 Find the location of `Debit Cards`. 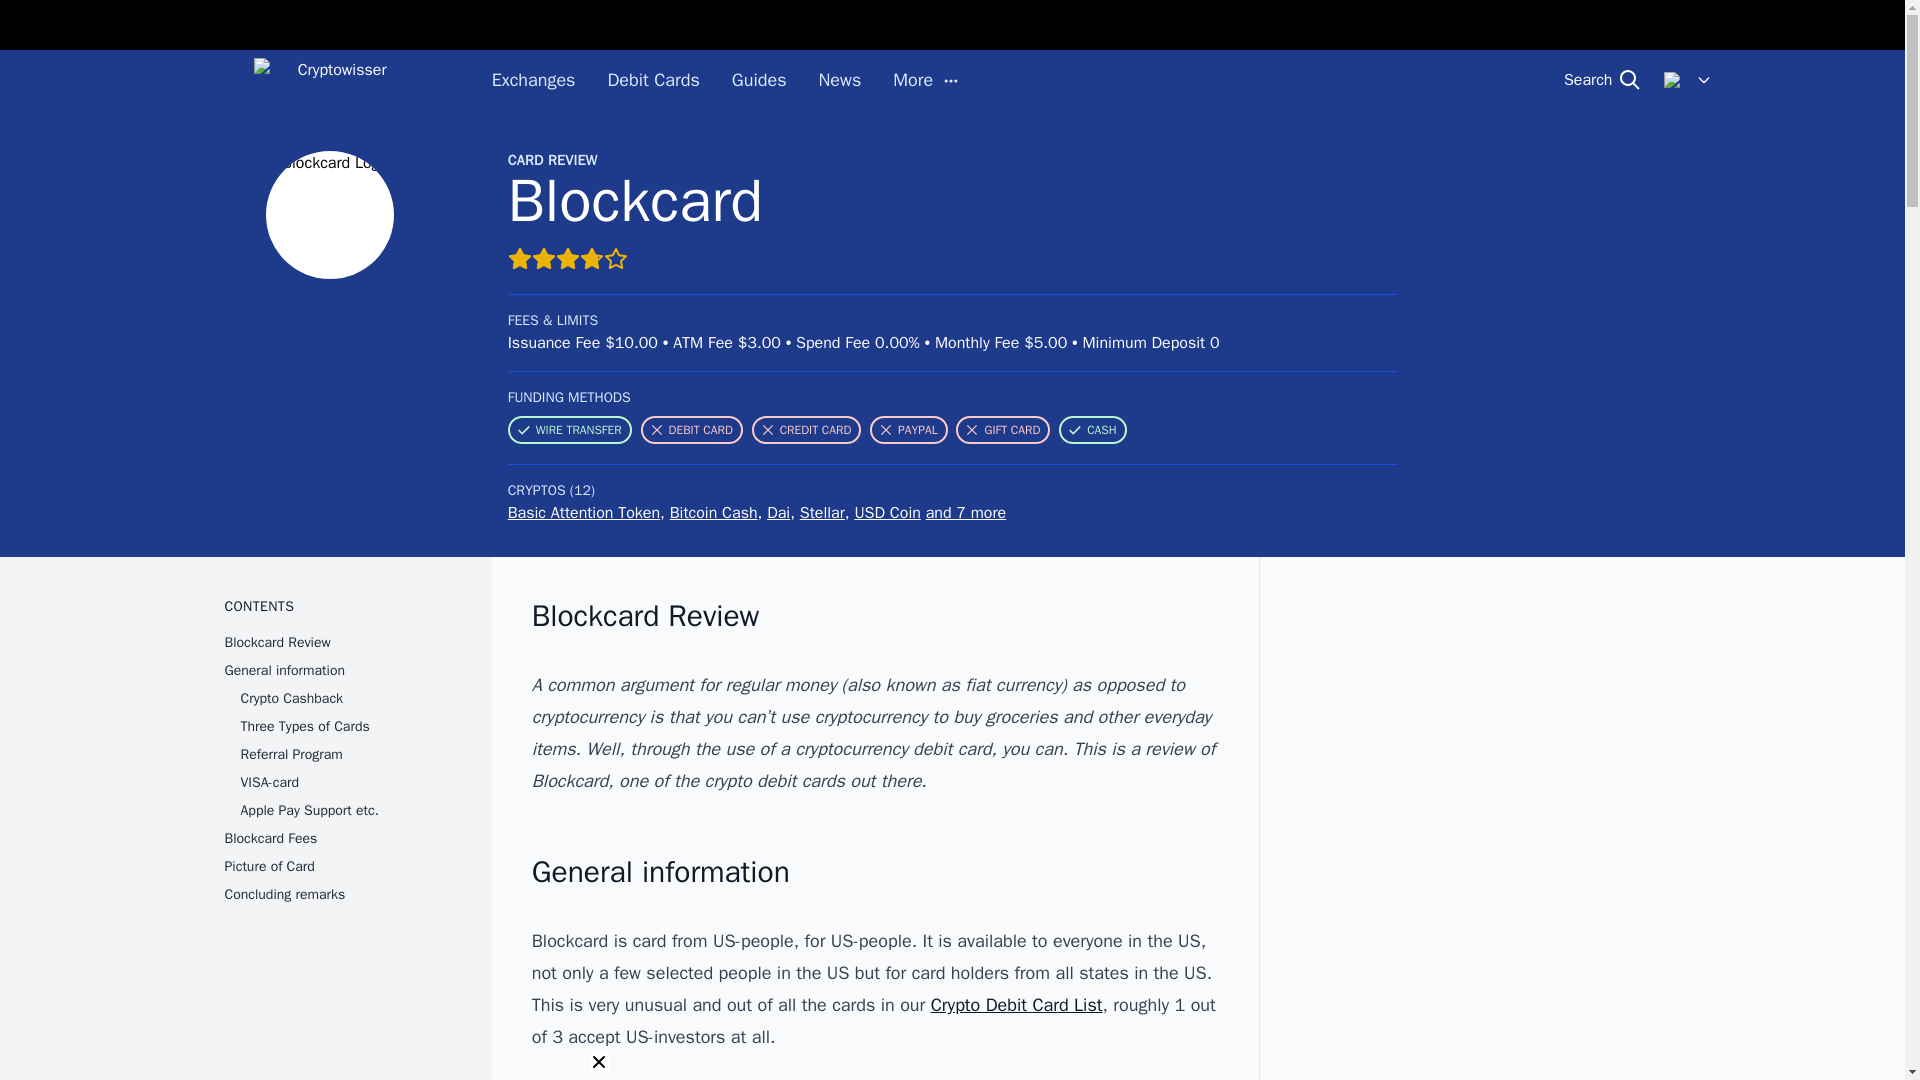

Debit Cards is located at coordinates (652, 80).